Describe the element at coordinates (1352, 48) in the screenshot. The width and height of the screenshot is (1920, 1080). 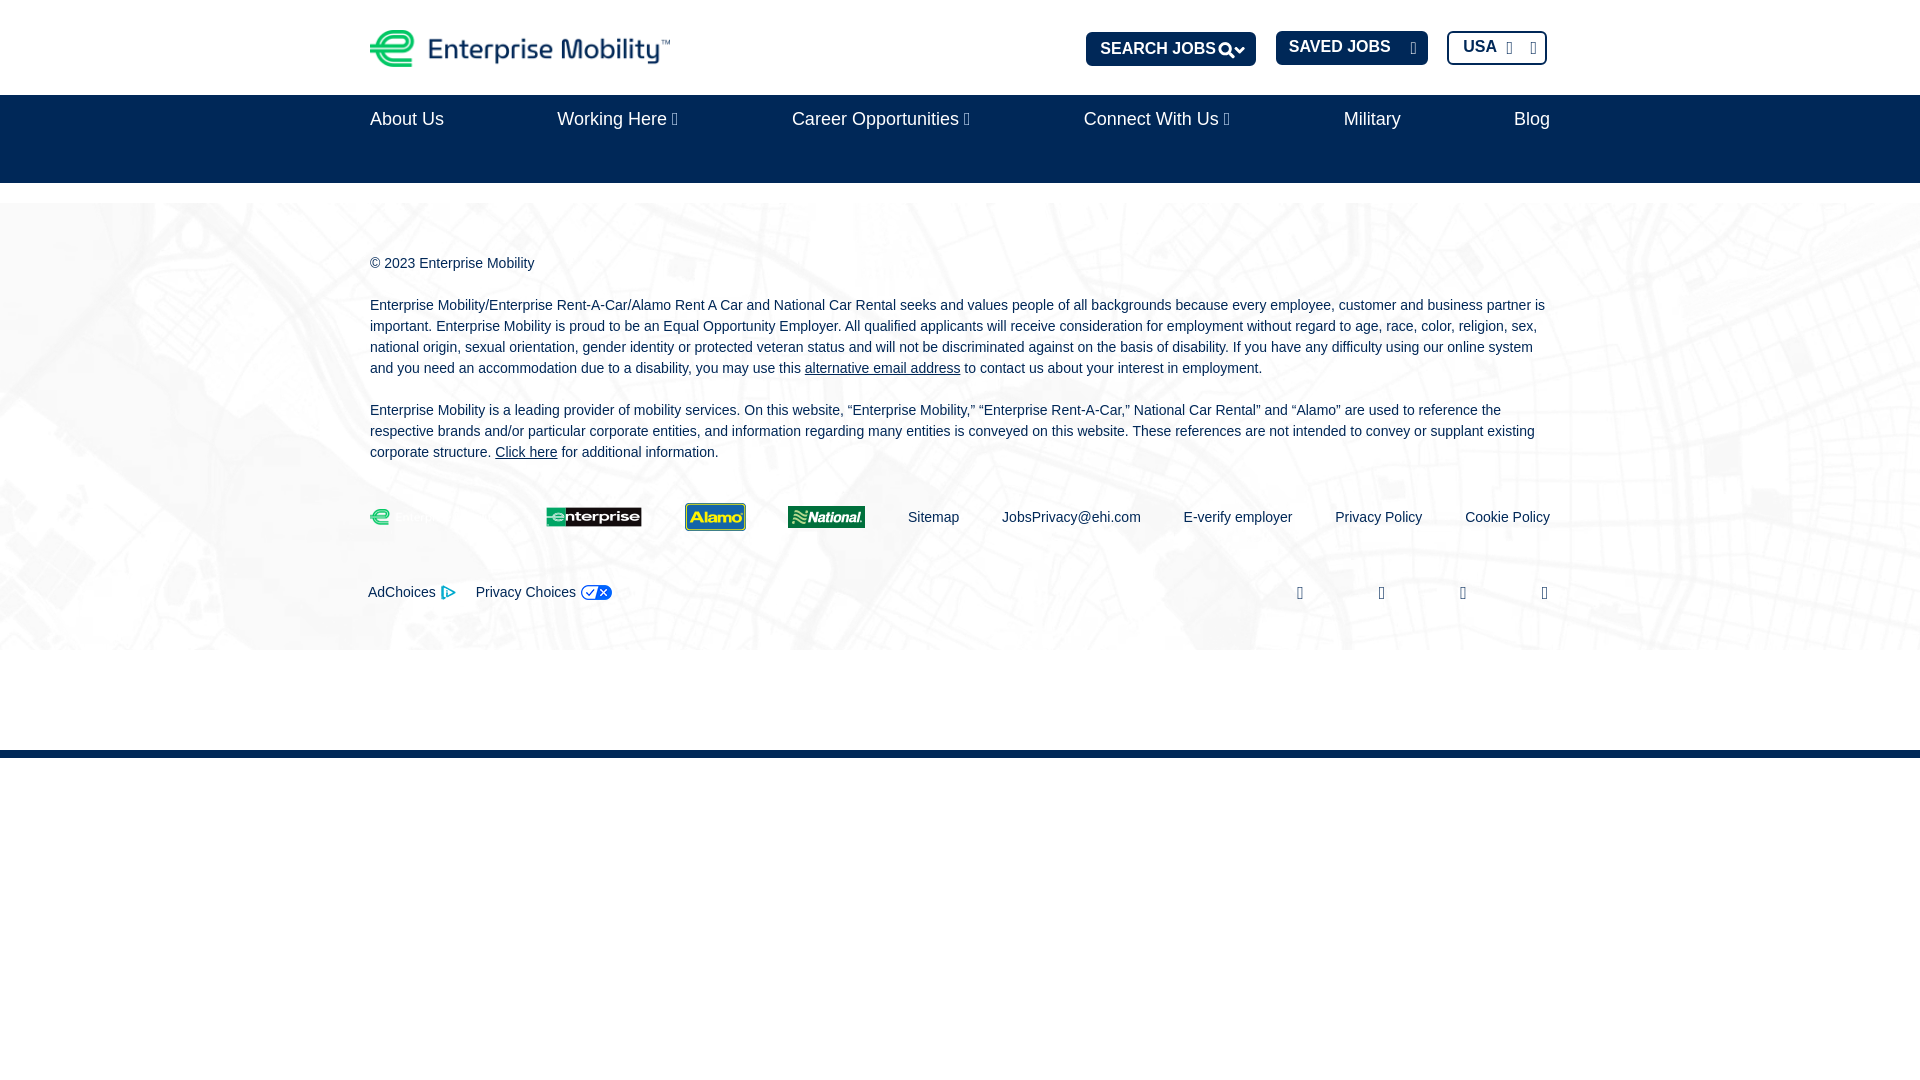
I see `SAVED JOBS` at that location.